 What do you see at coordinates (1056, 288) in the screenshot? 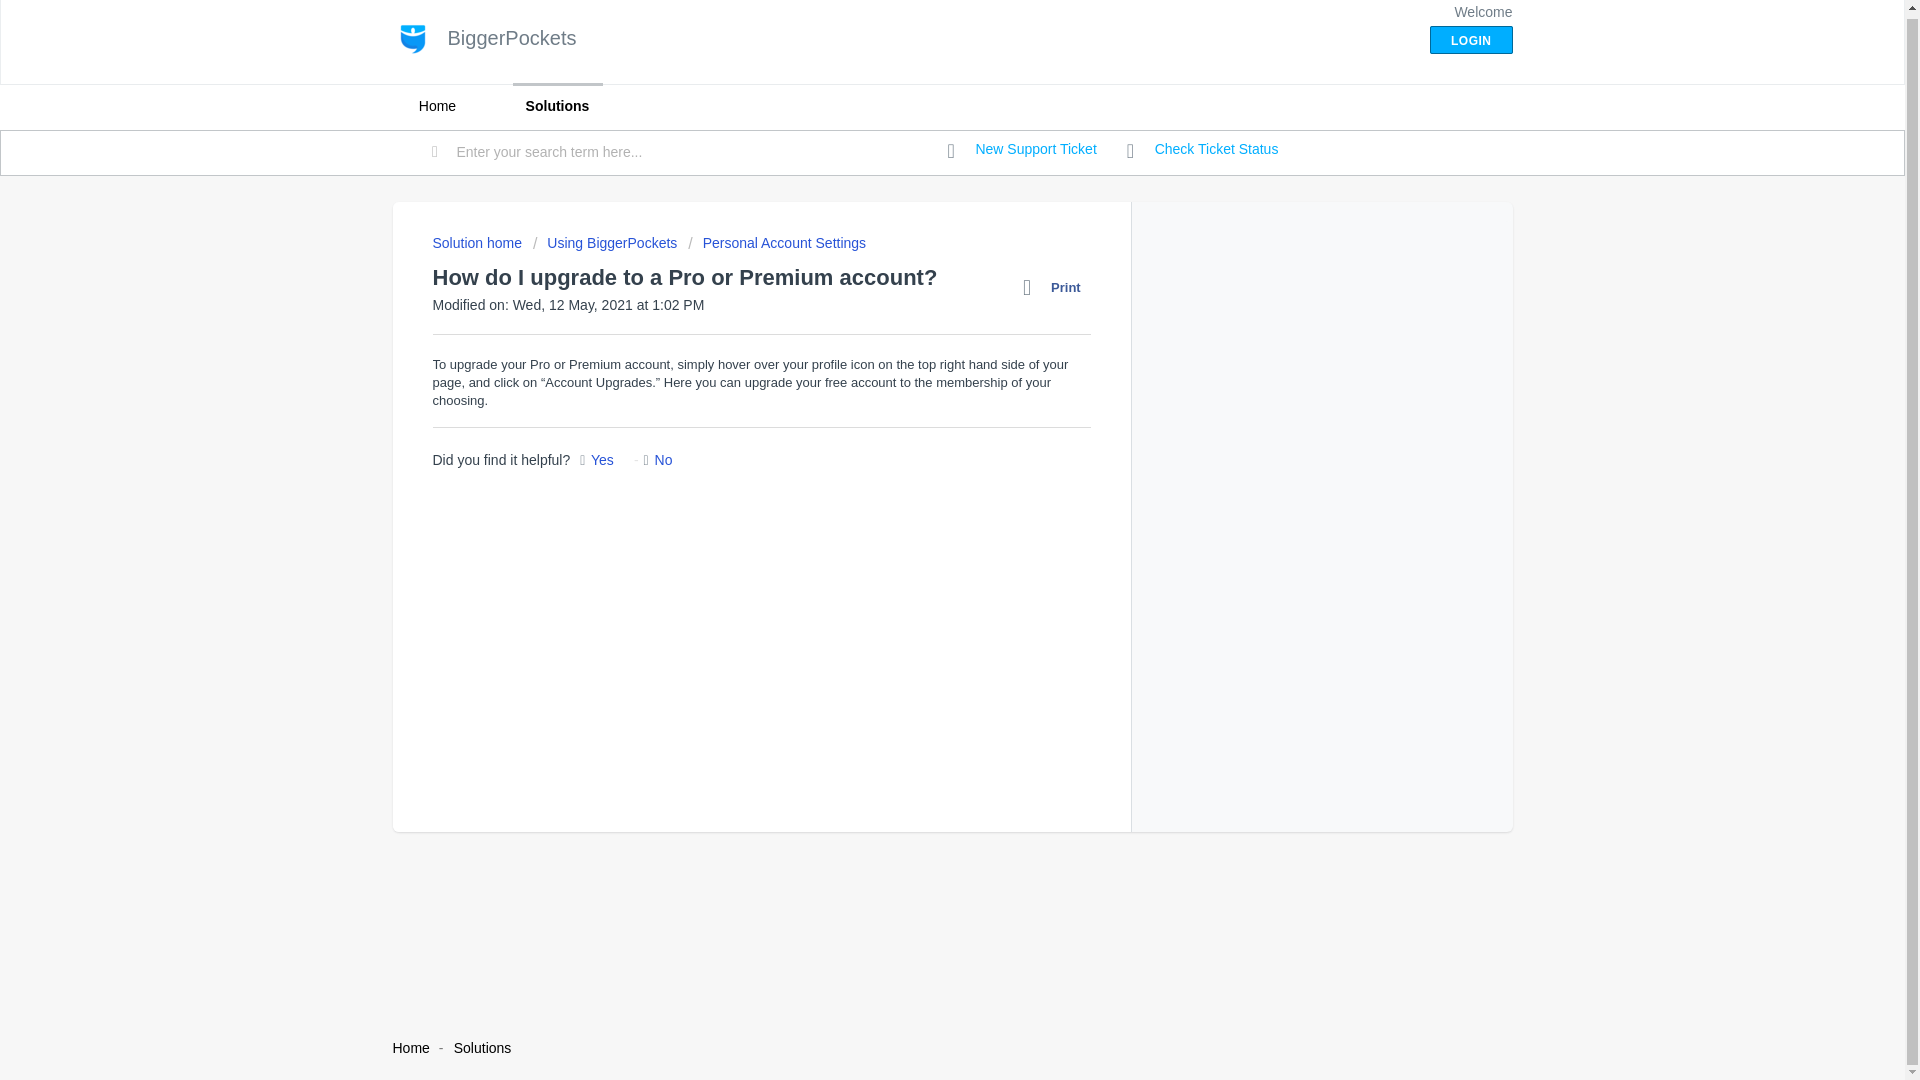
I see `Print` at bounding box center [1056, 288].